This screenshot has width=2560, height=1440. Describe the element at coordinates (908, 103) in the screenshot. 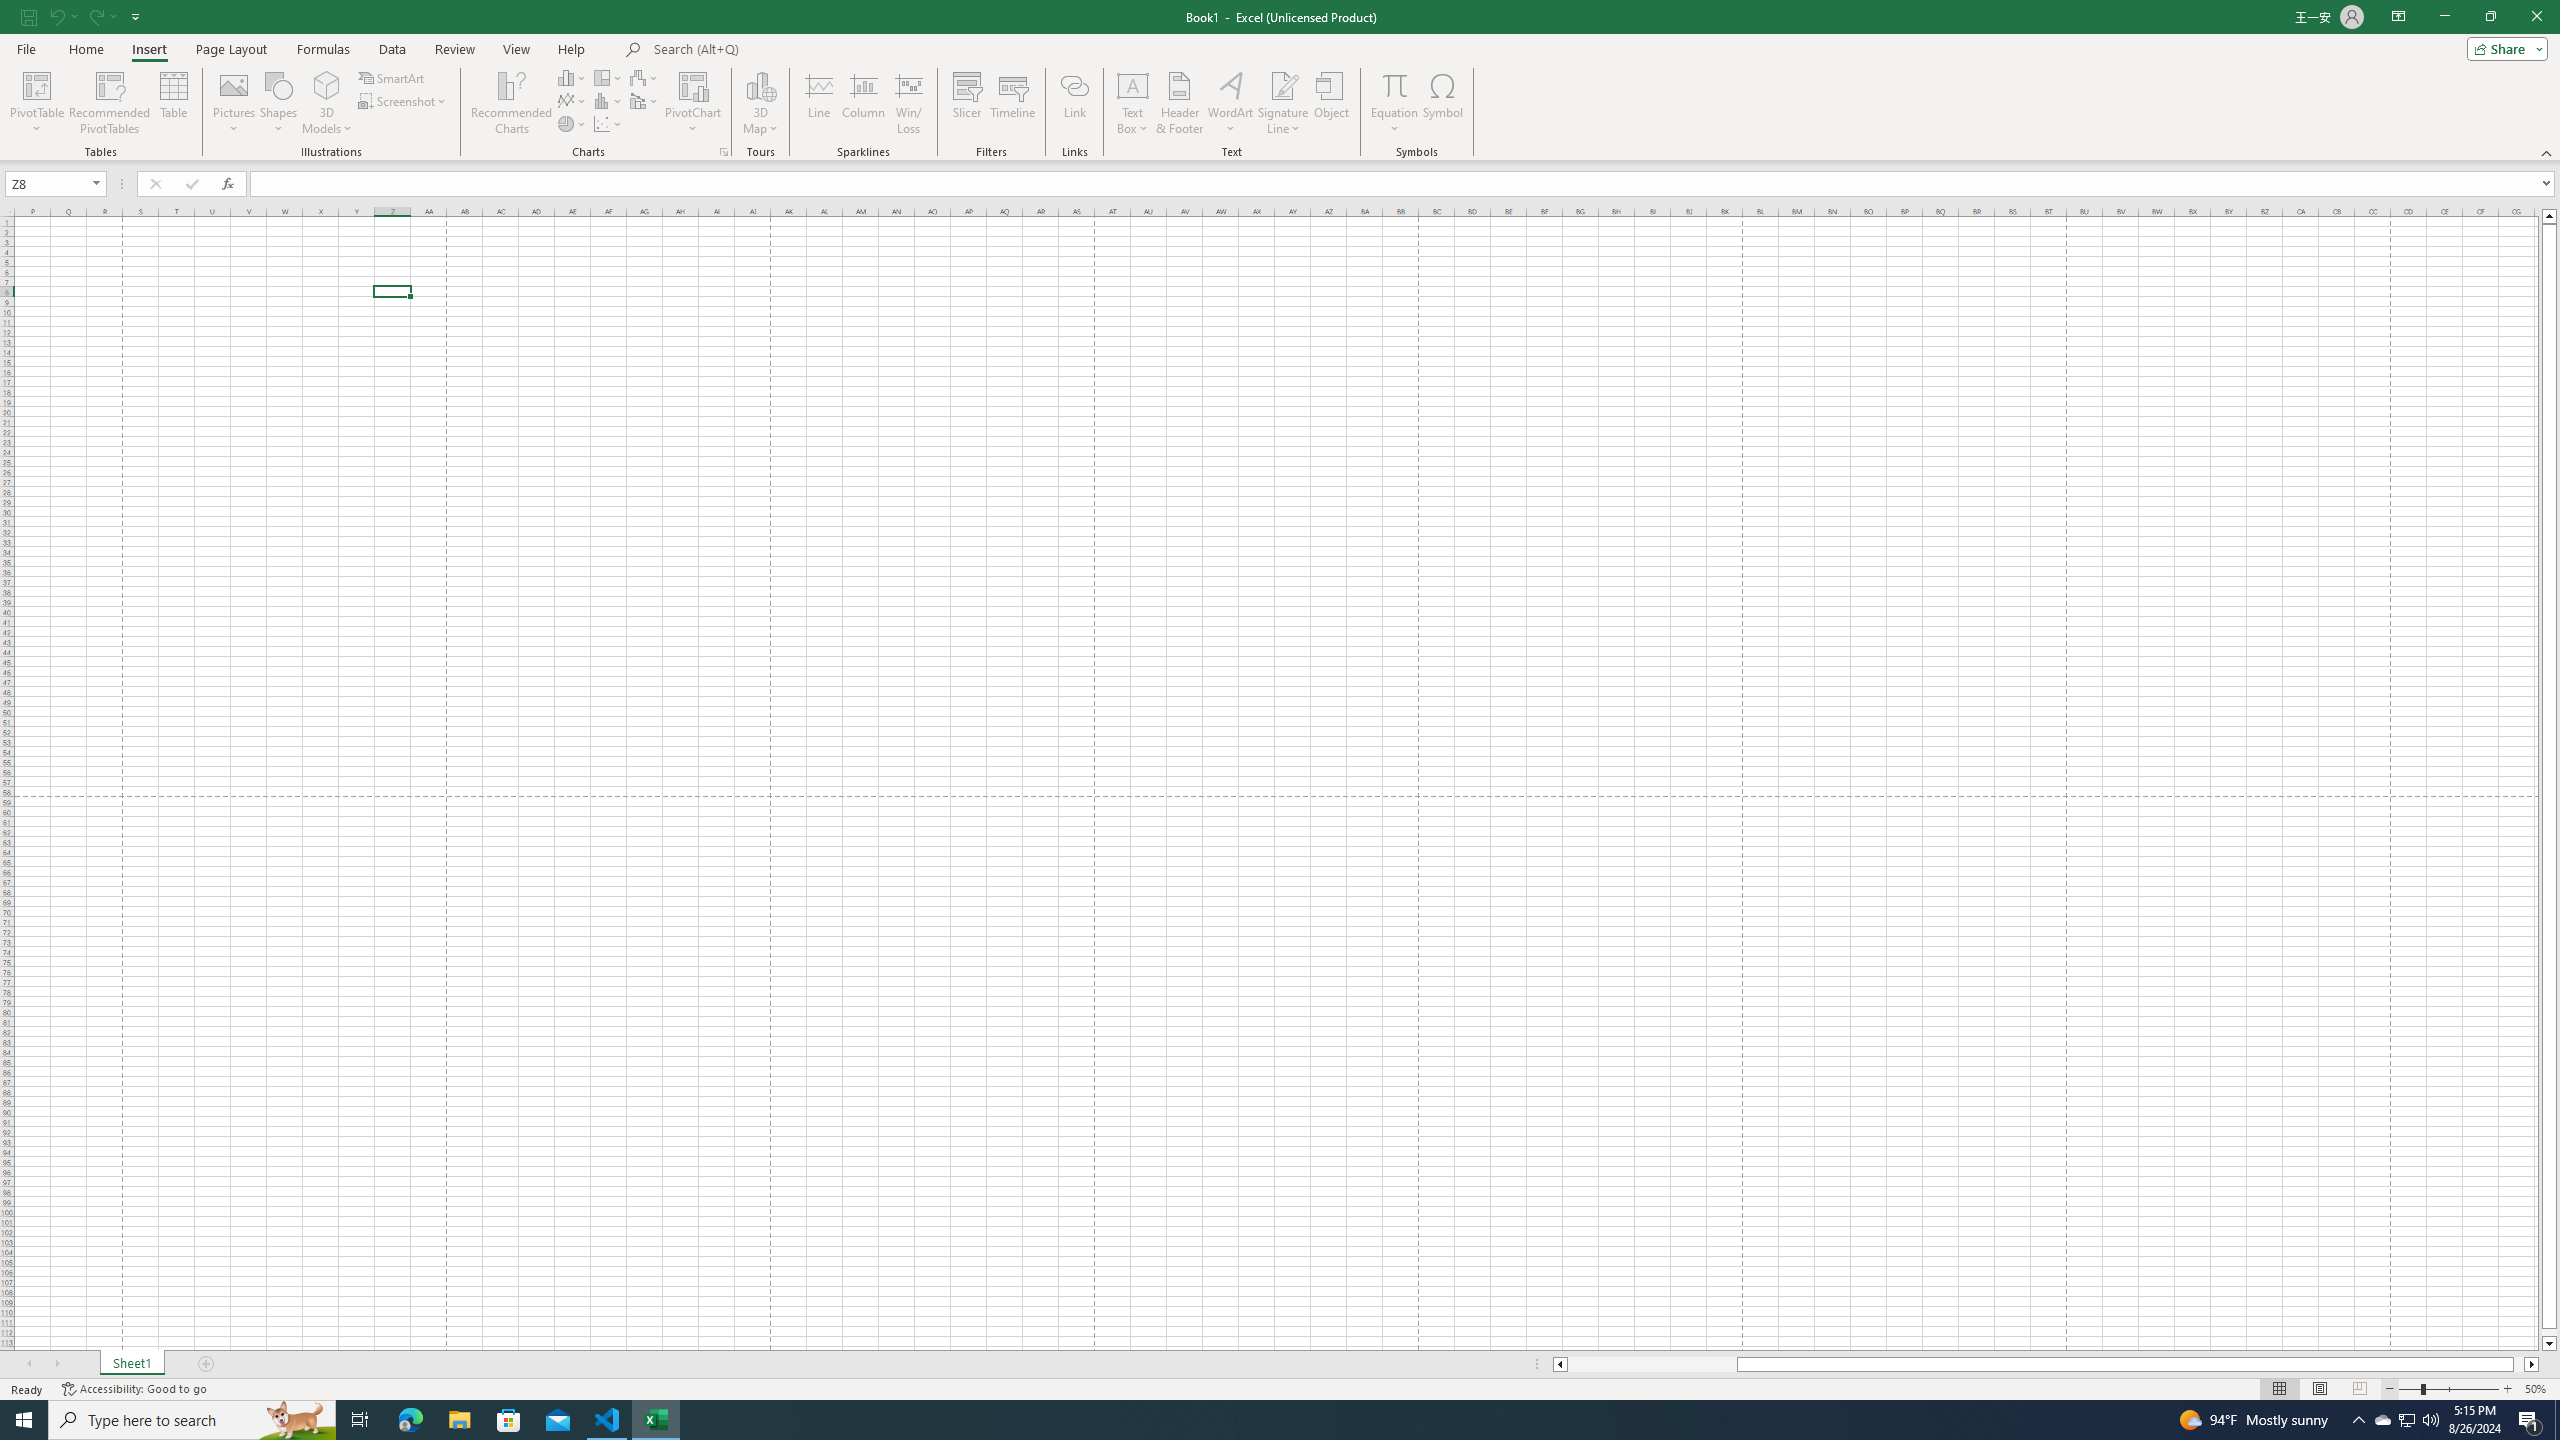

I see `Win/Loss` at that location.